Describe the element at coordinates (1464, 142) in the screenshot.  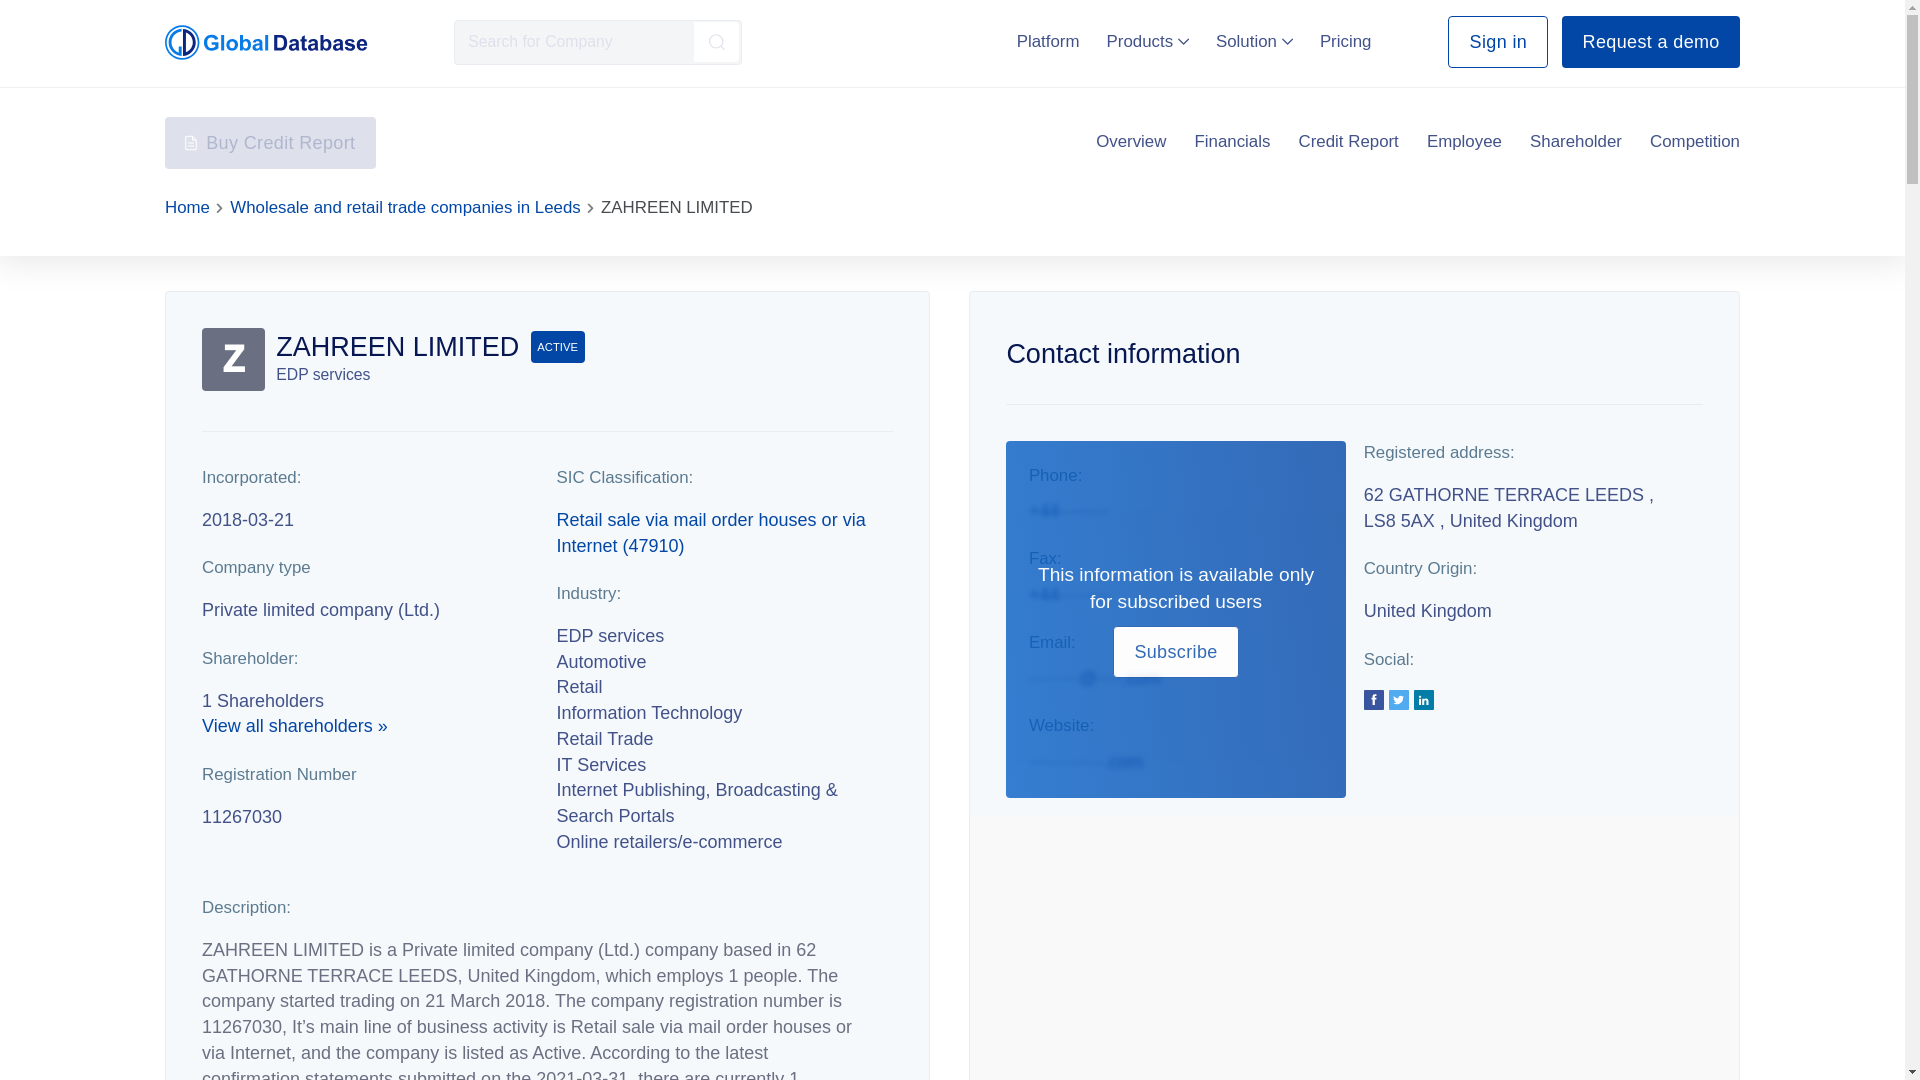
I see `Employee` at that location.